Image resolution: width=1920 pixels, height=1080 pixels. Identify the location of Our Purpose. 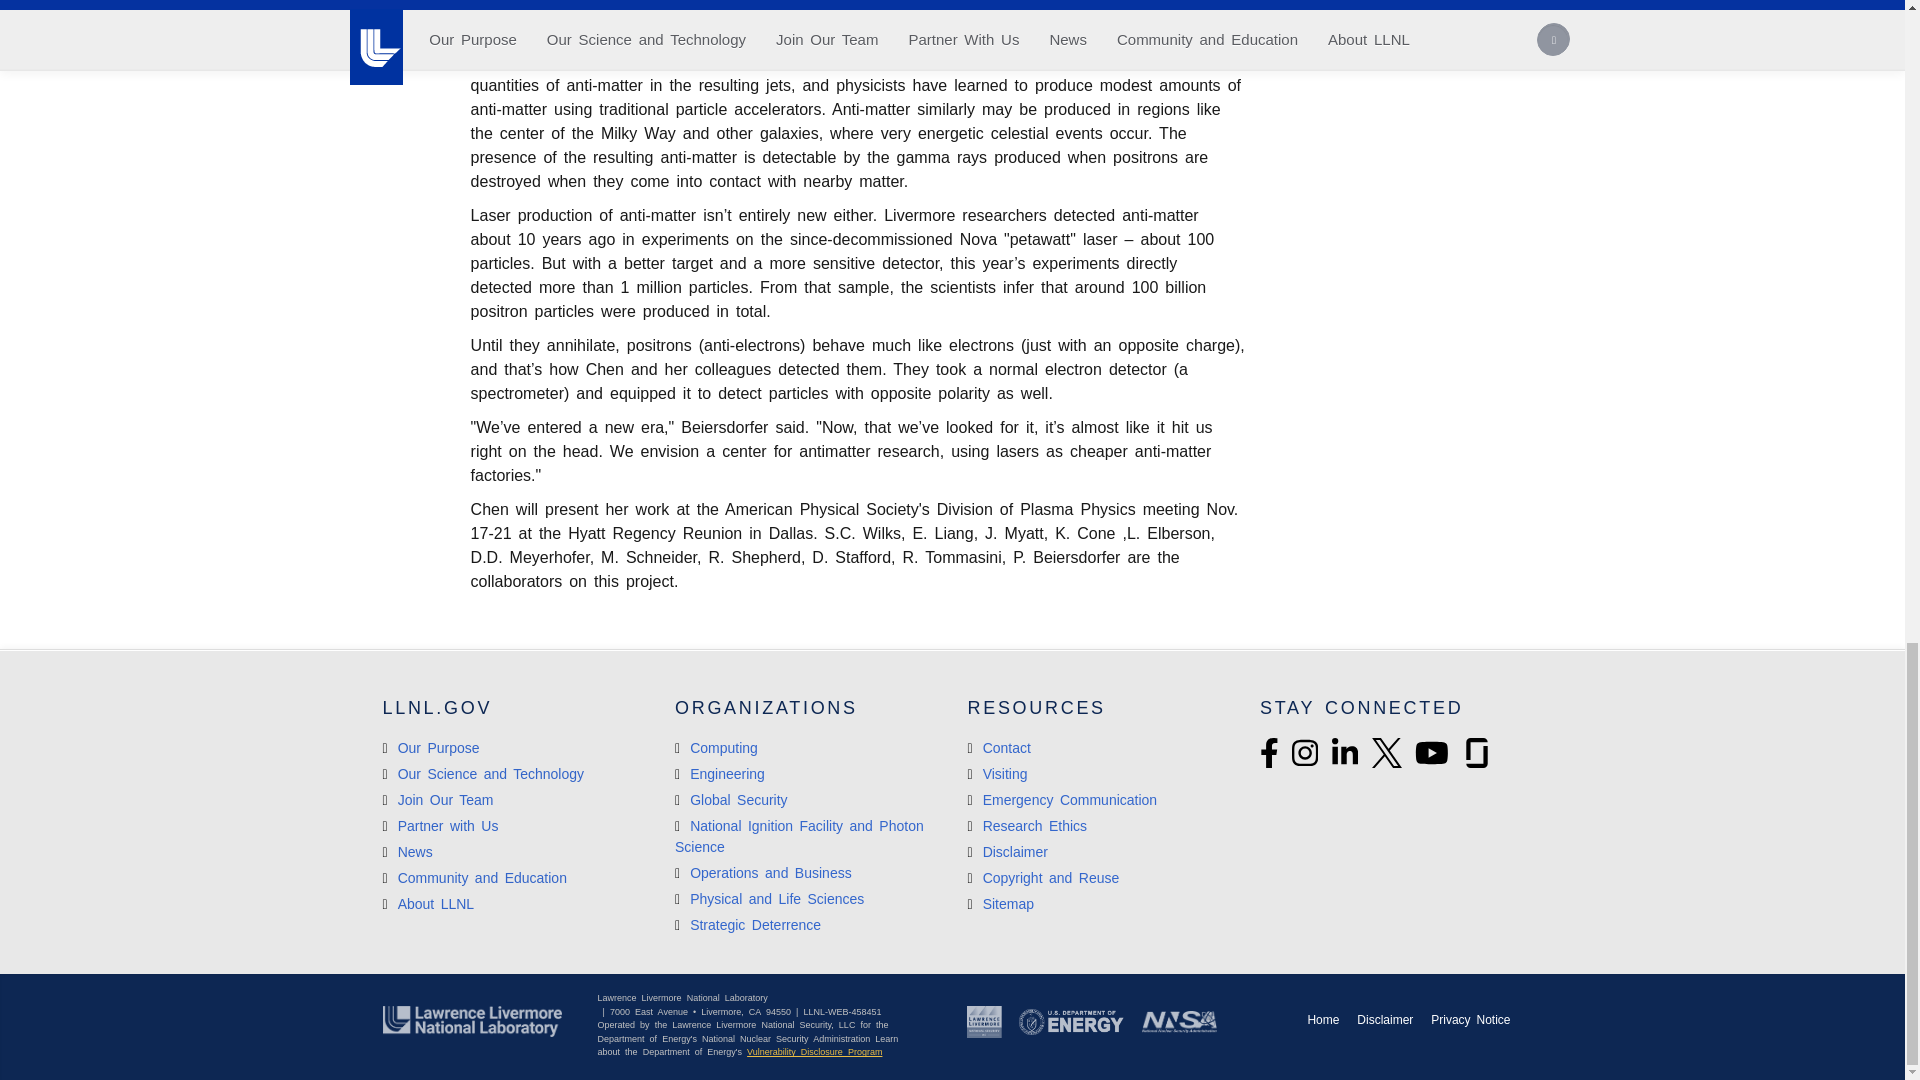
(430, 748).